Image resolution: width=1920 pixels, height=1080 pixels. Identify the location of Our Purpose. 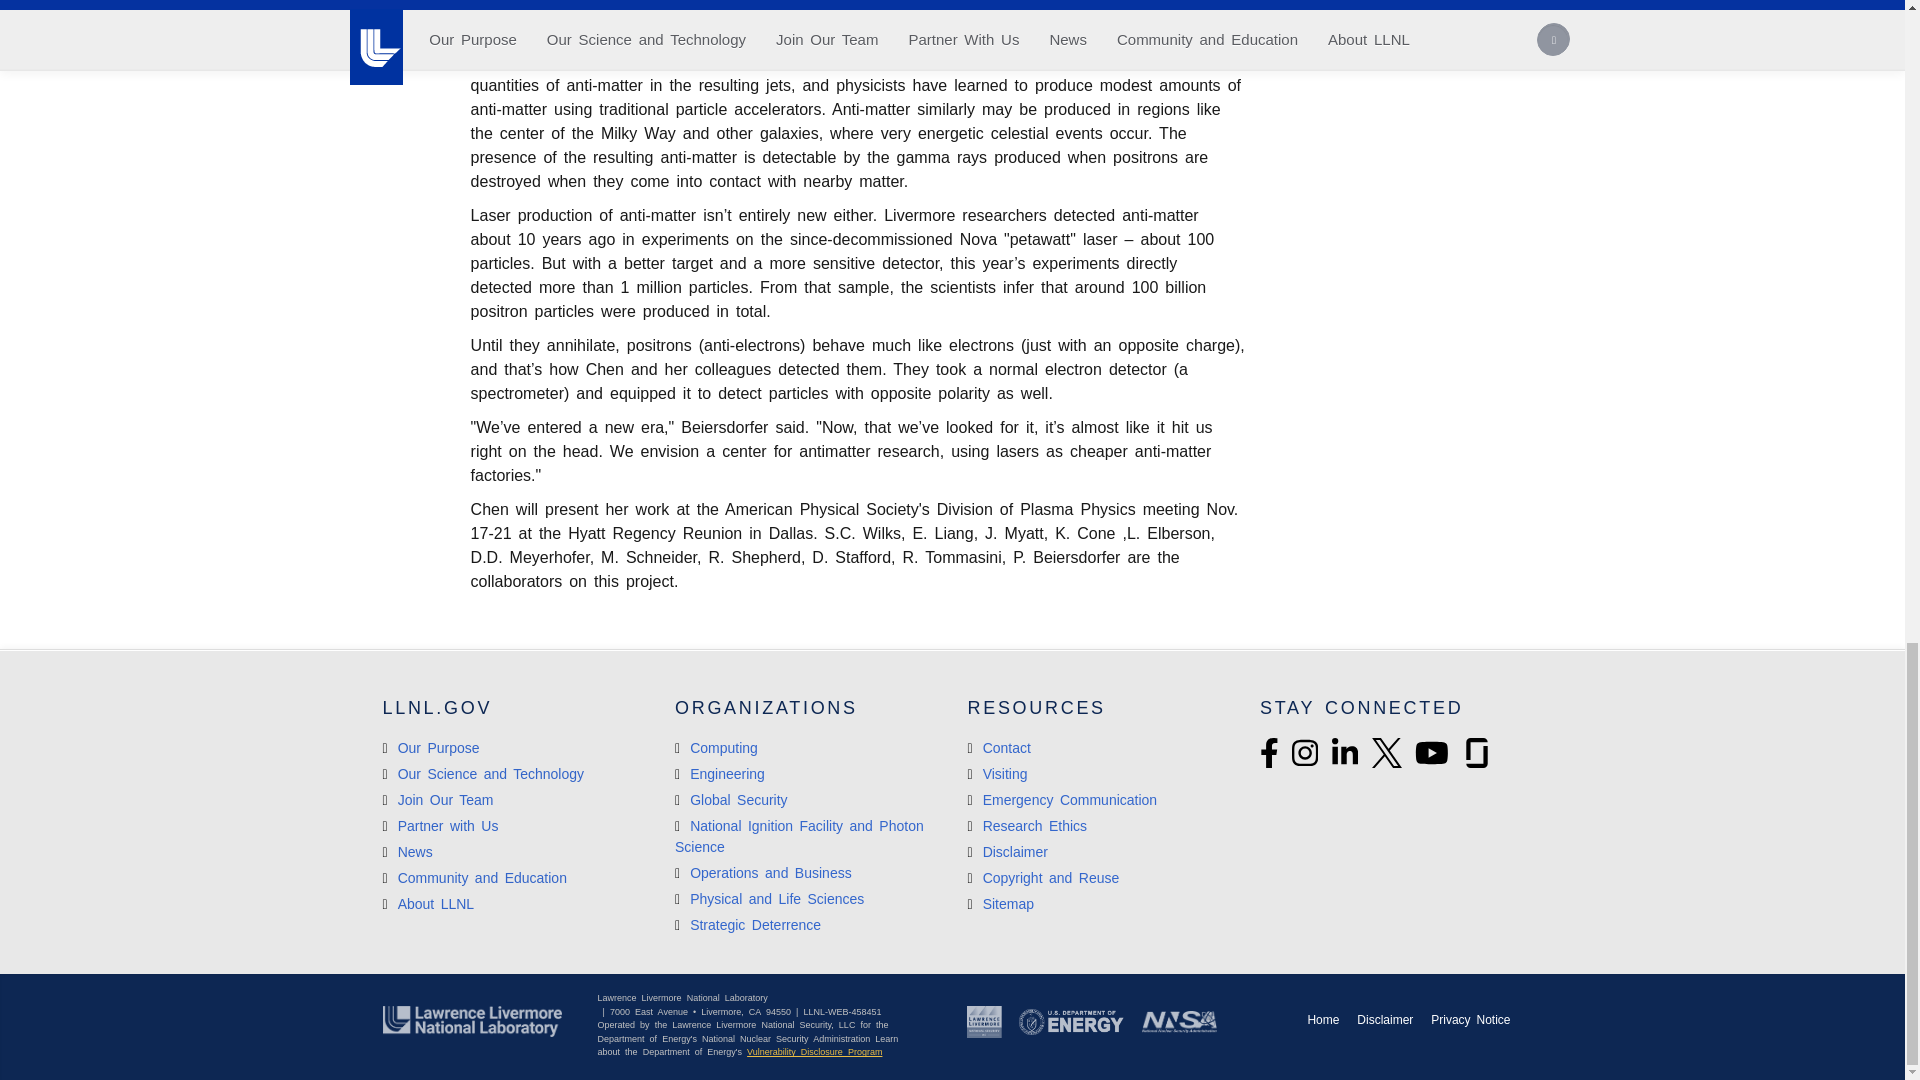
(430, 748).